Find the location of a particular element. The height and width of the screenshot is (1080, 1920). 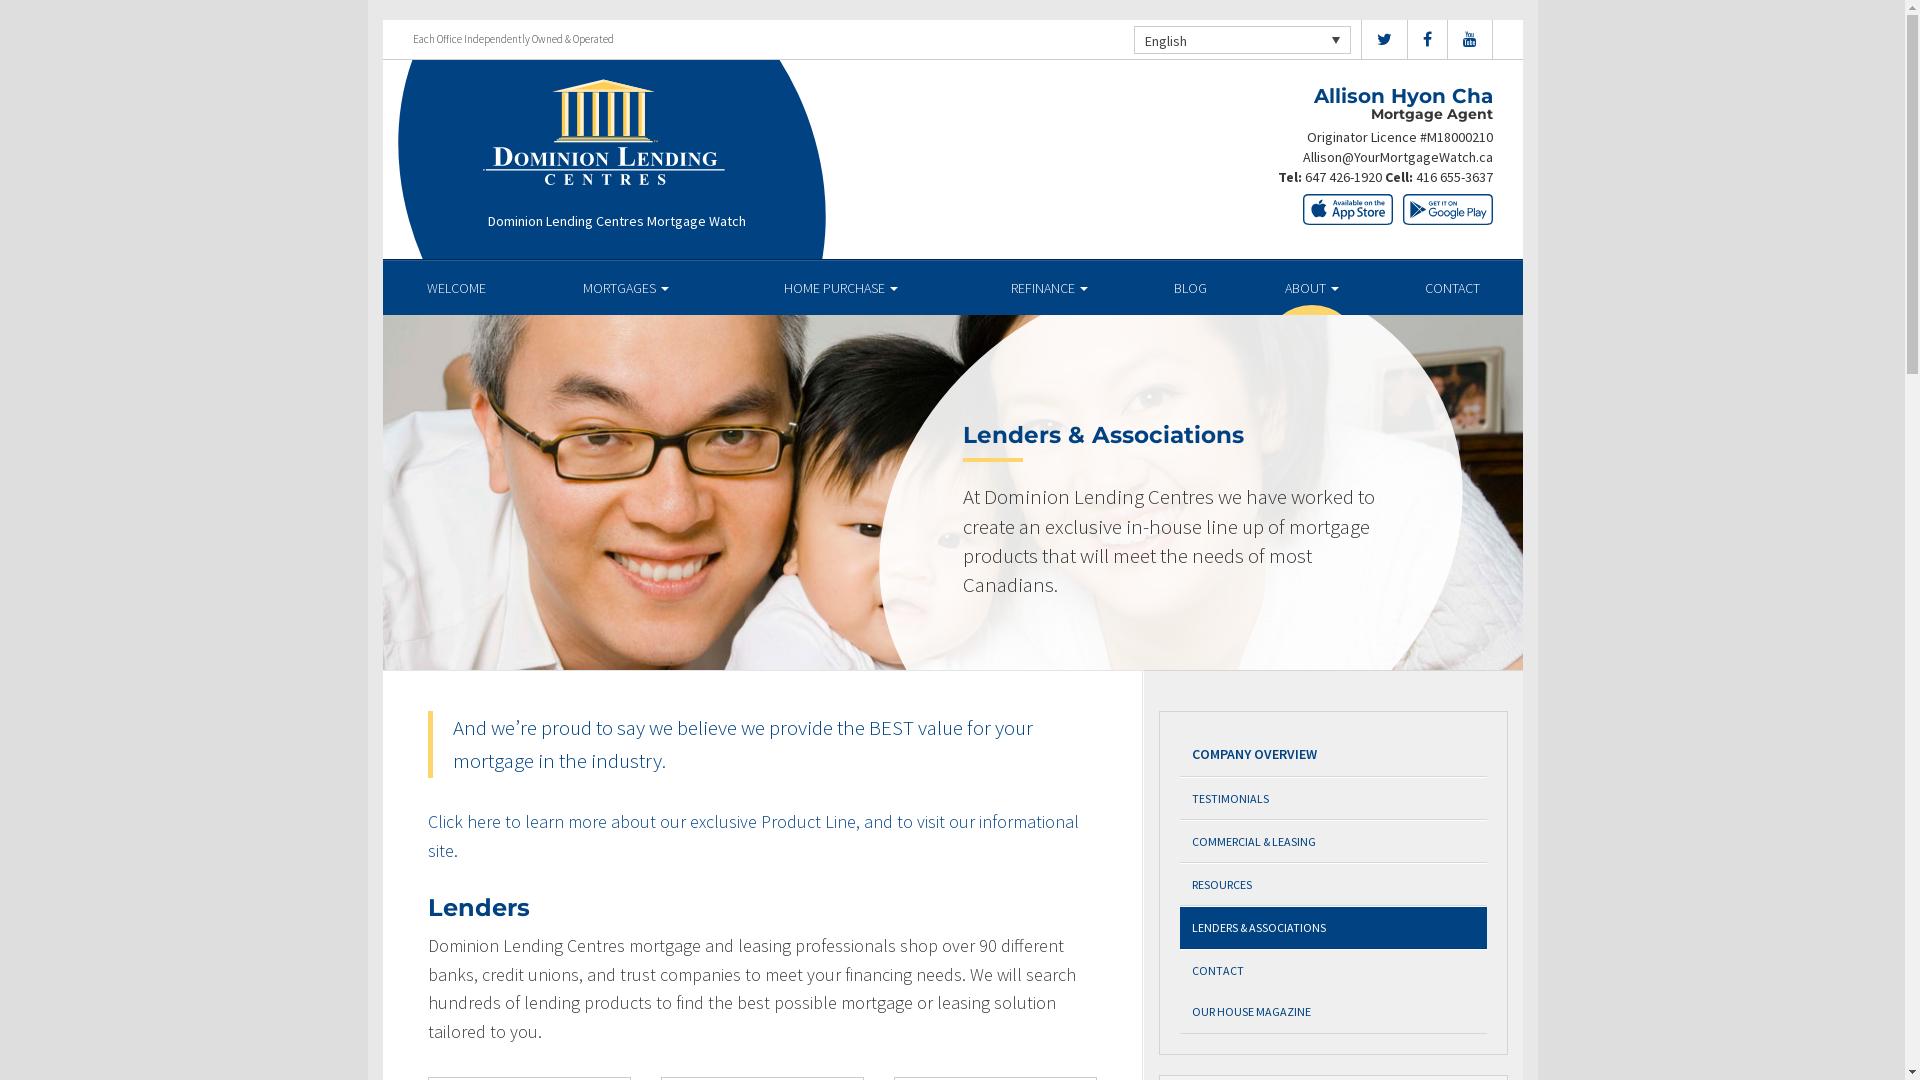

ABOUT is located at coordinates (1312, 288).